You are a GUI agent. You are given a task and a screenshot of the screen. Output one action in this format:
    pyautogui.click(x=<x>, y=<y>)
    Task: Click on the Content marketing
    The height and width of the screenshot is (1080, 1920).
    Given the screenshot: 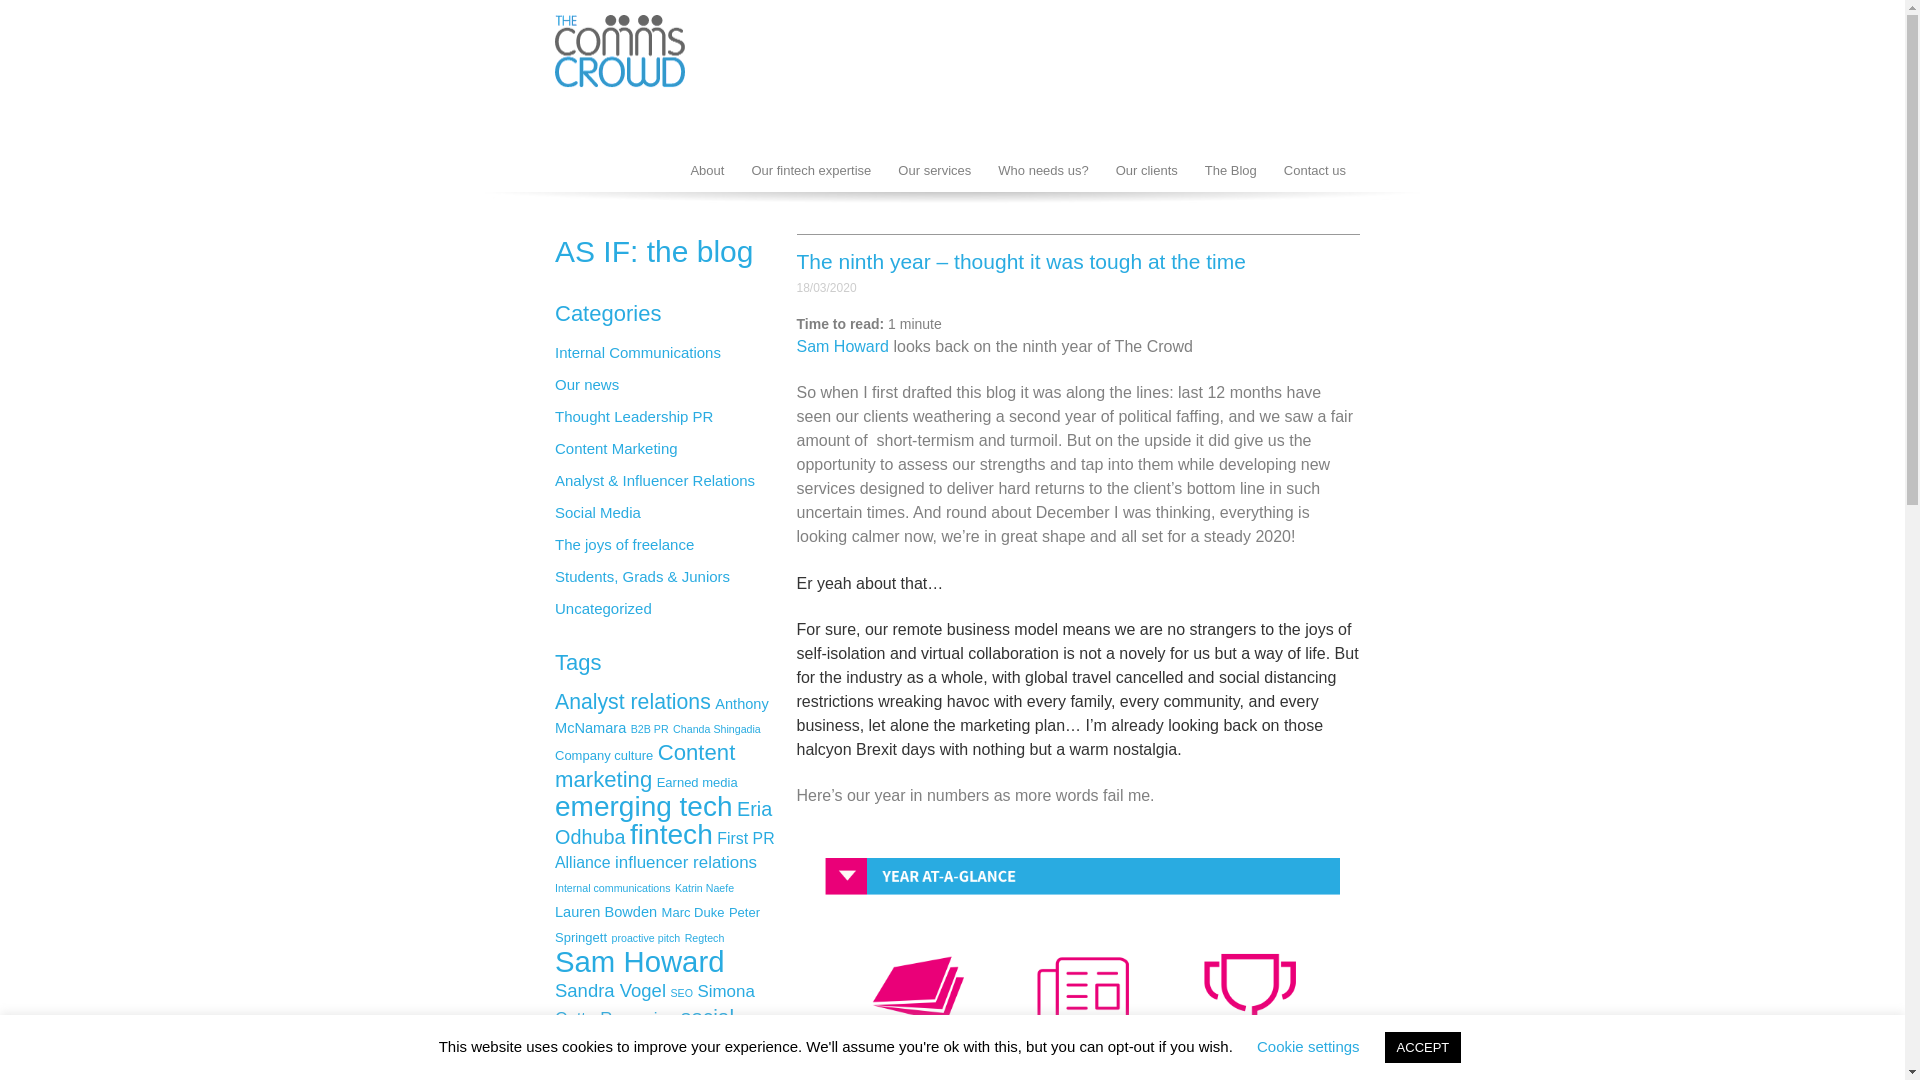 What is the action you would take?
    pyautogui.click(x=644, y=765)
    